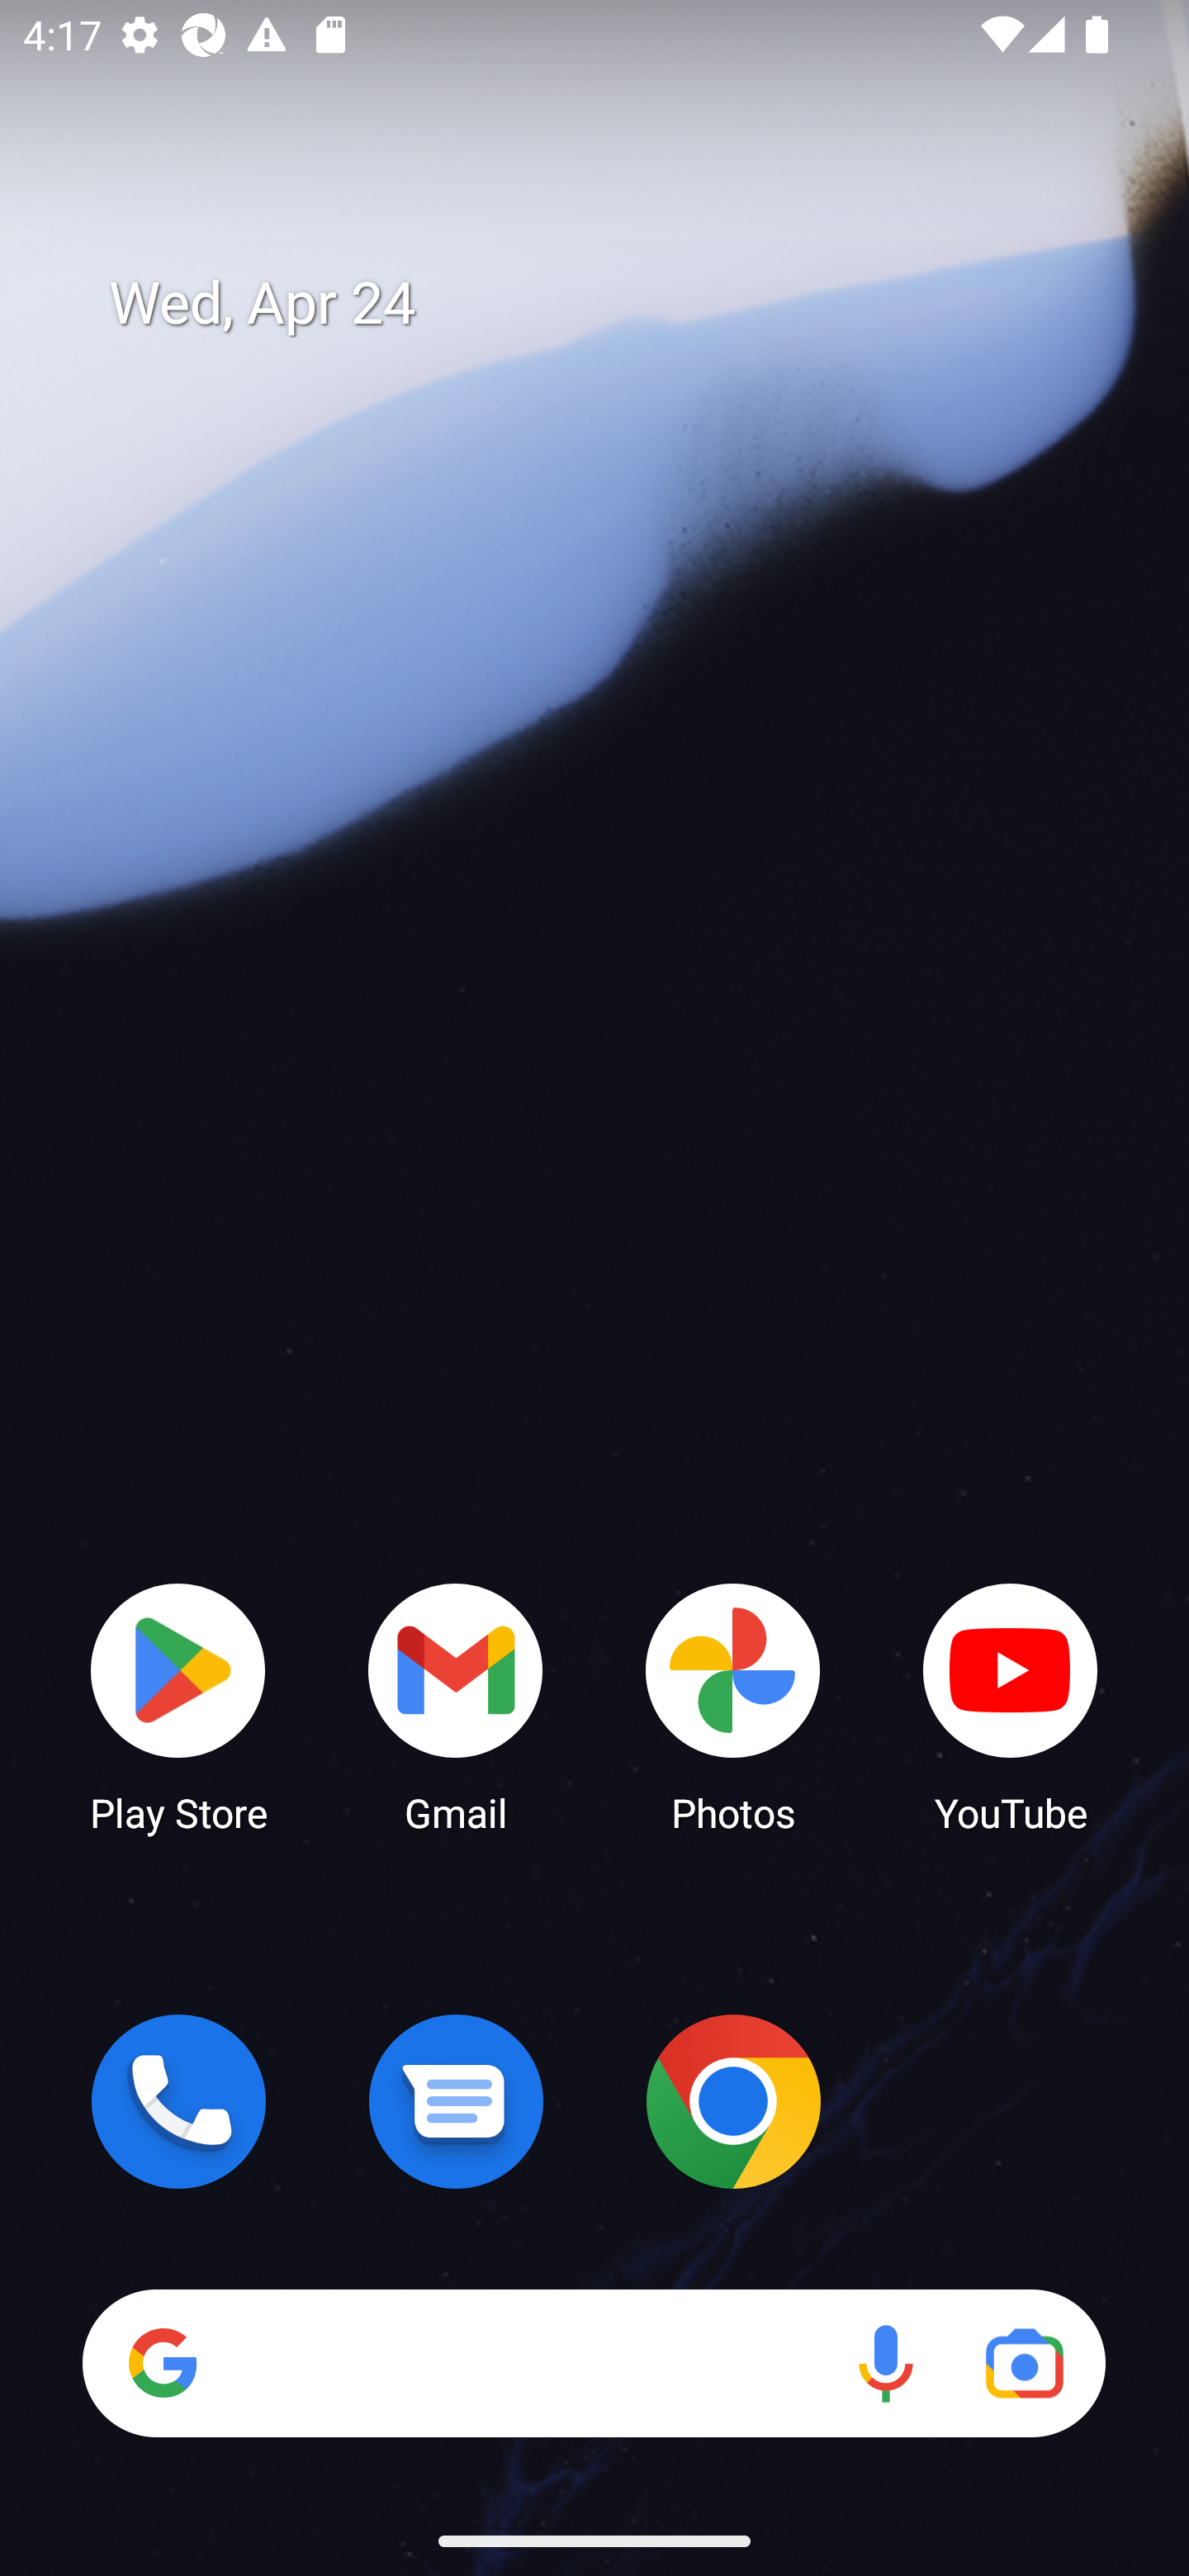 Image resolution: width=1189 pixels, height=2576 pixels. Describe the element at coordinates (733, 1706) in the screenshot. I see `Photos` at that location.